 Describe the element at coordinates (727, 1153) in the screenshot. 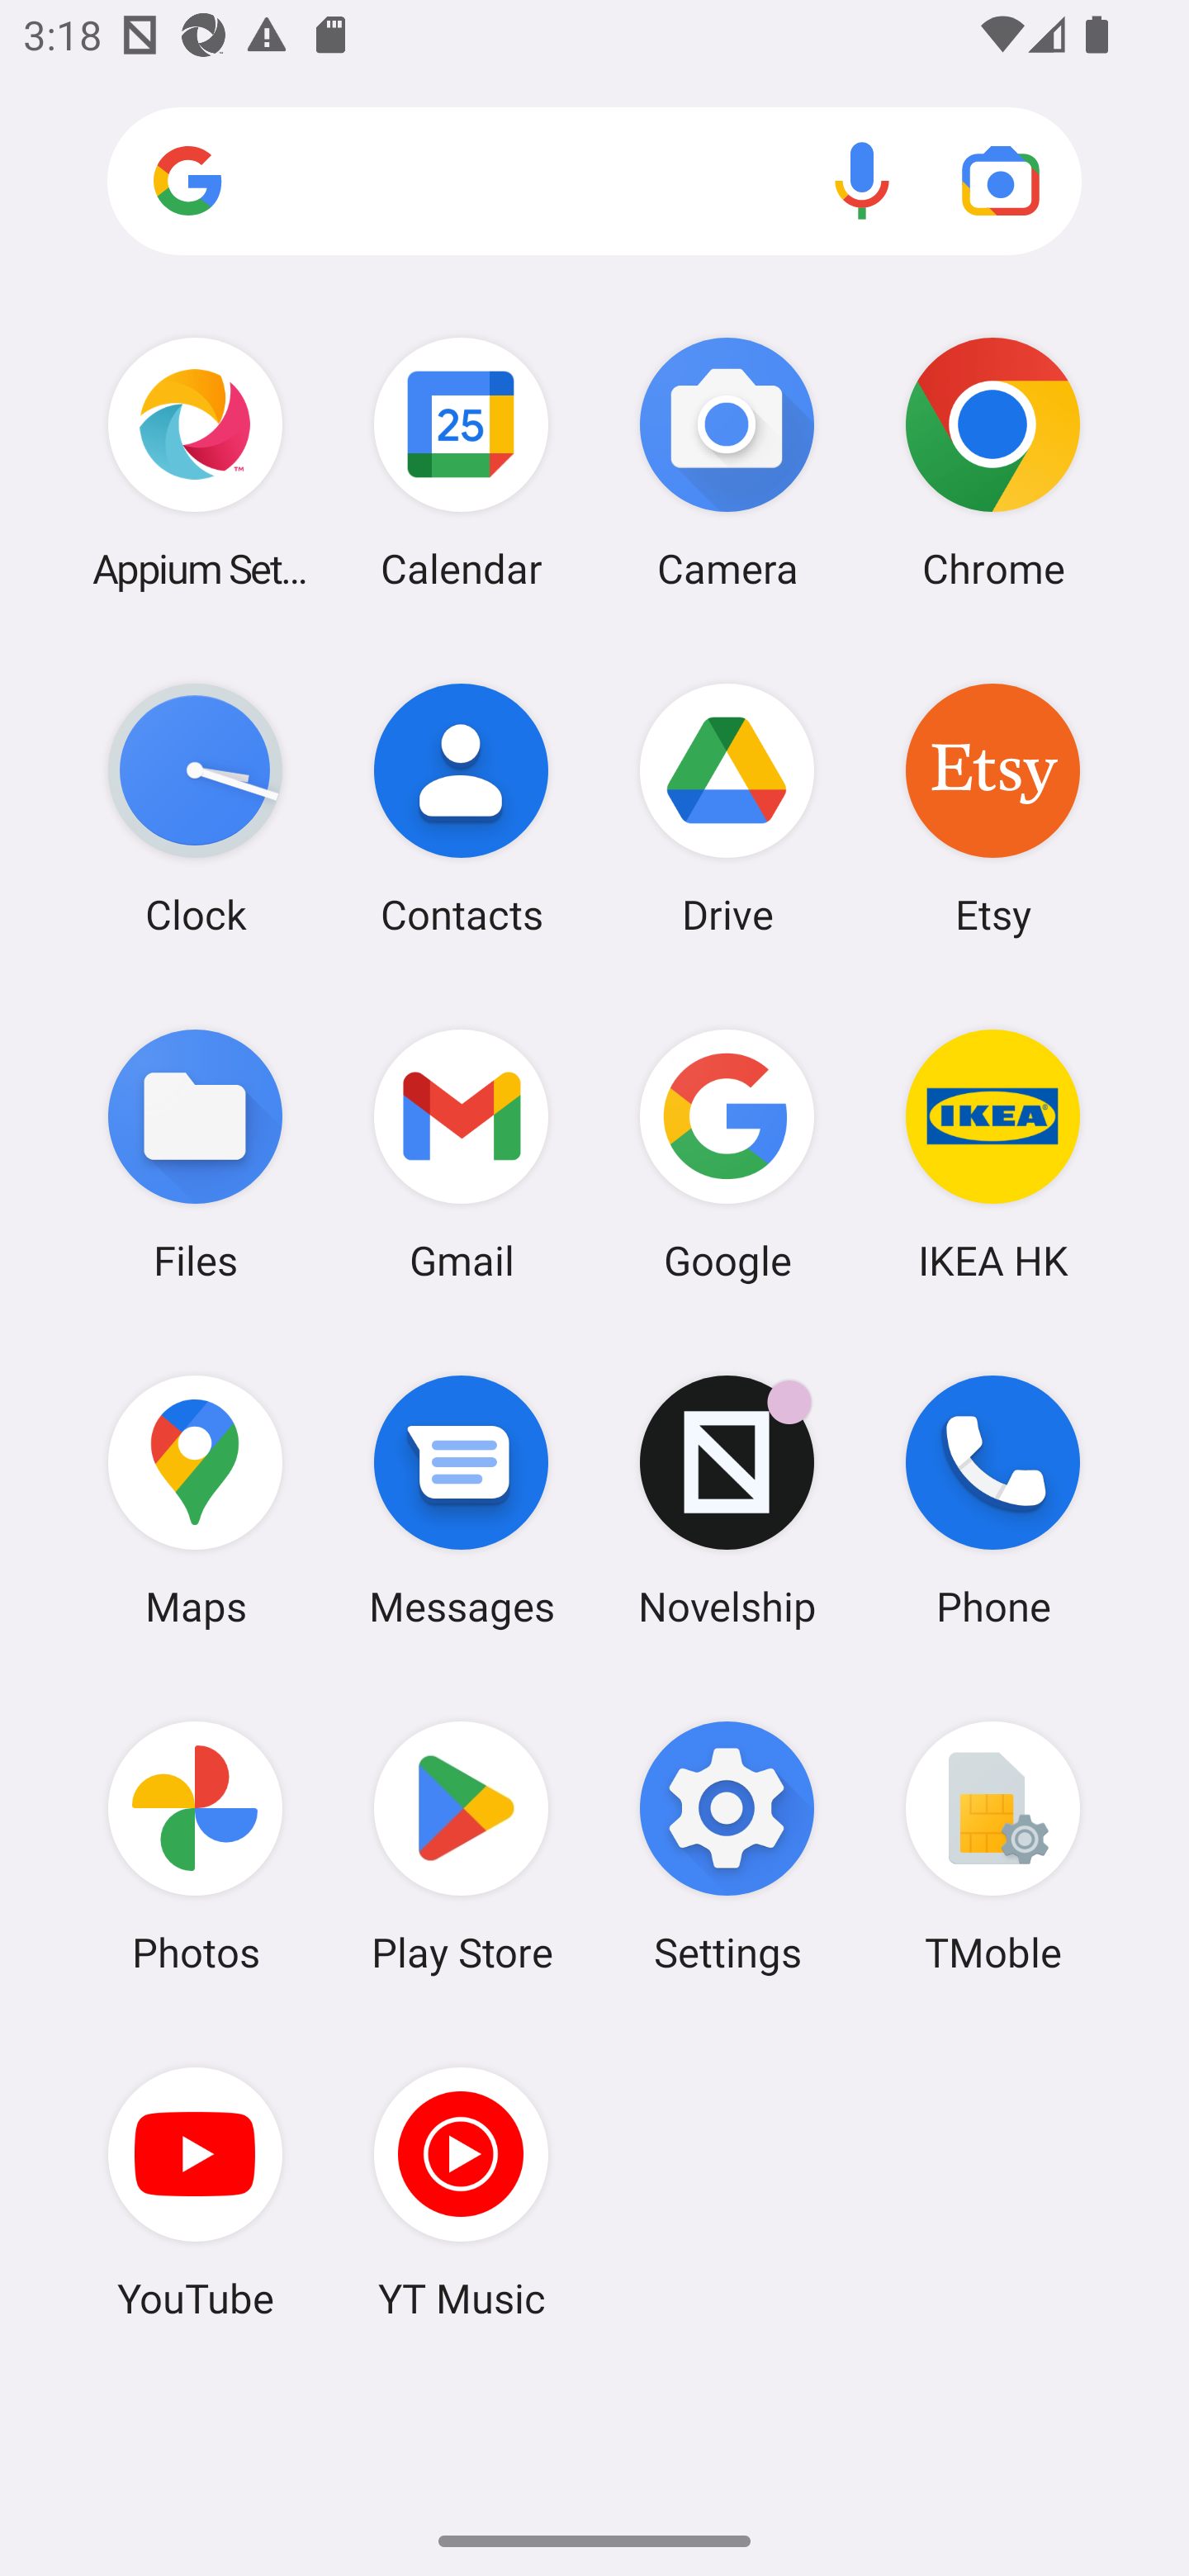

I see `Google` at that location.